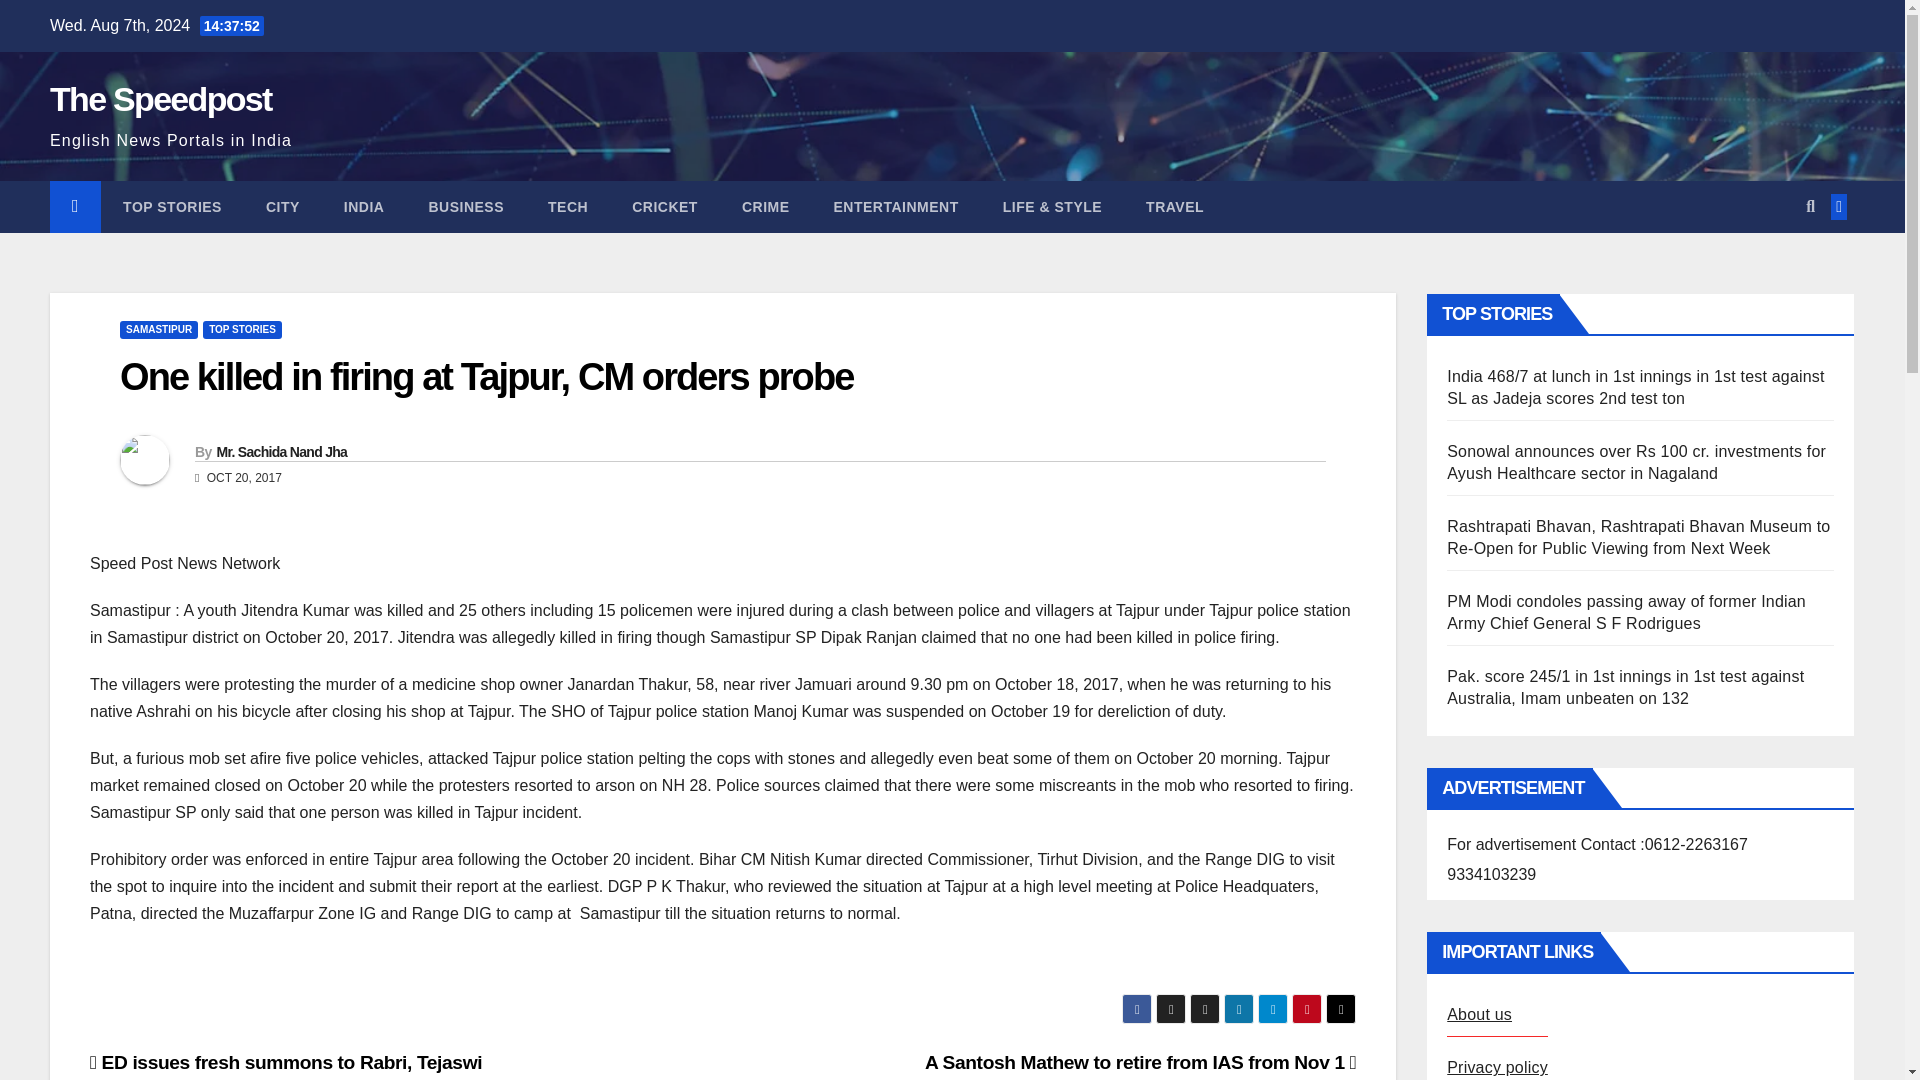 This screenshot has width=1920, height=1080. Describe the element at coordinates (1174, 207) in the screenshot. I see `Travel` at that location.